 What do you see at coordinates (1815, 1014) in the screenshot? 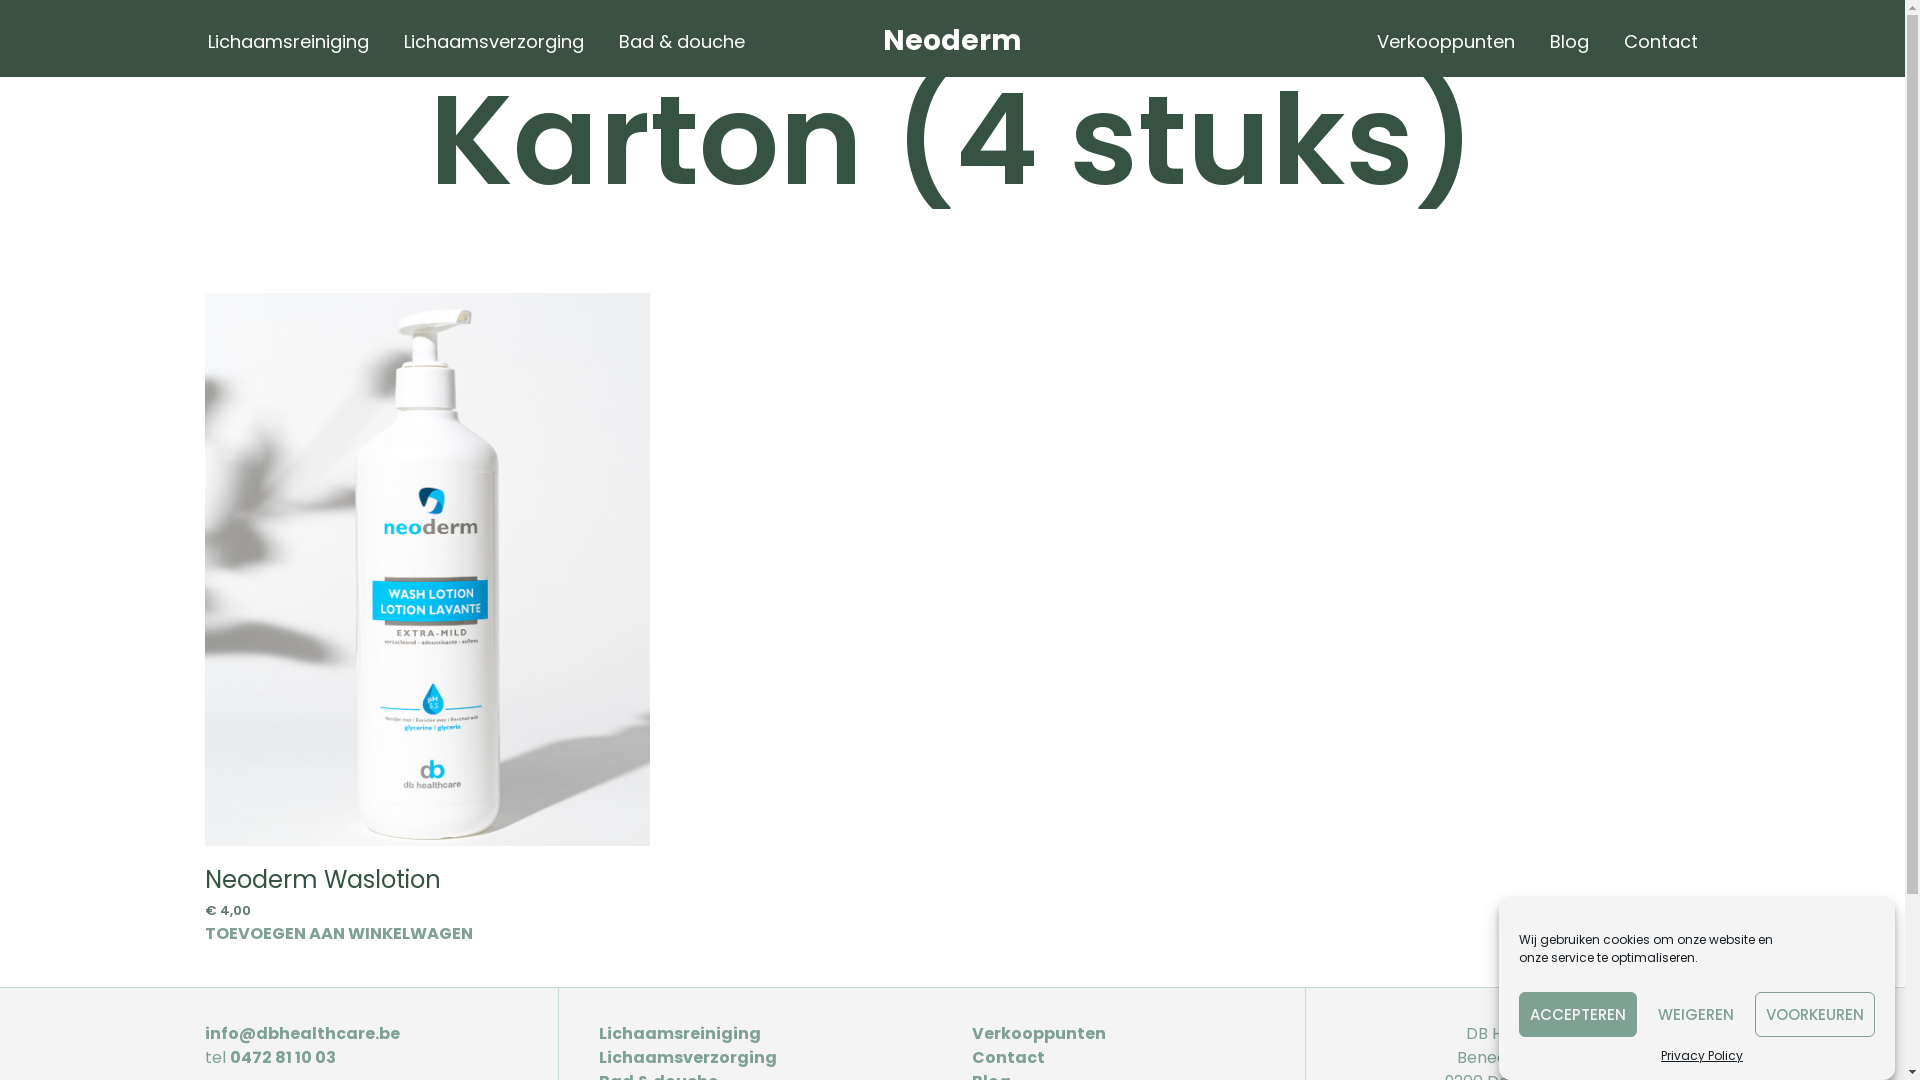
I see `VOORKEUREN` at bounding box center [1815, 1014].